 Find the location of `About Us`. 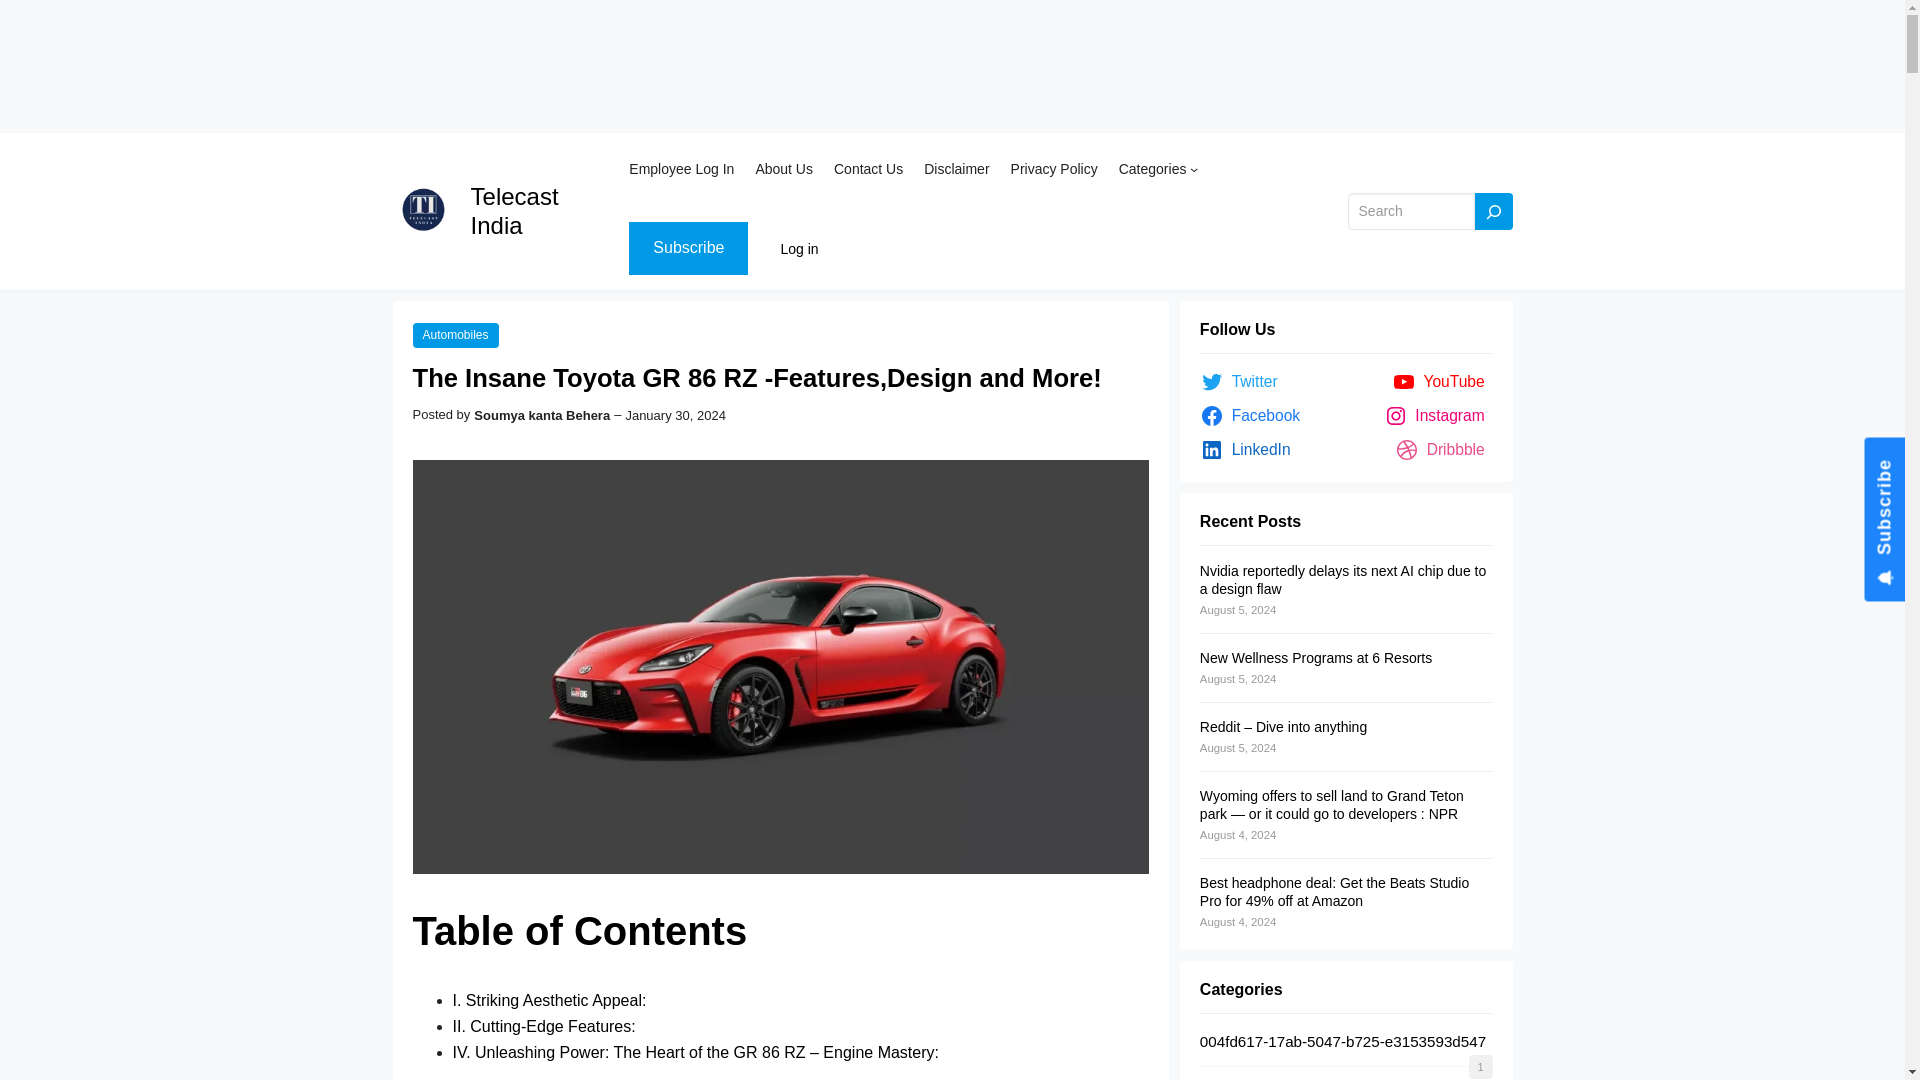

About Us is located at coordinates (783, 168).